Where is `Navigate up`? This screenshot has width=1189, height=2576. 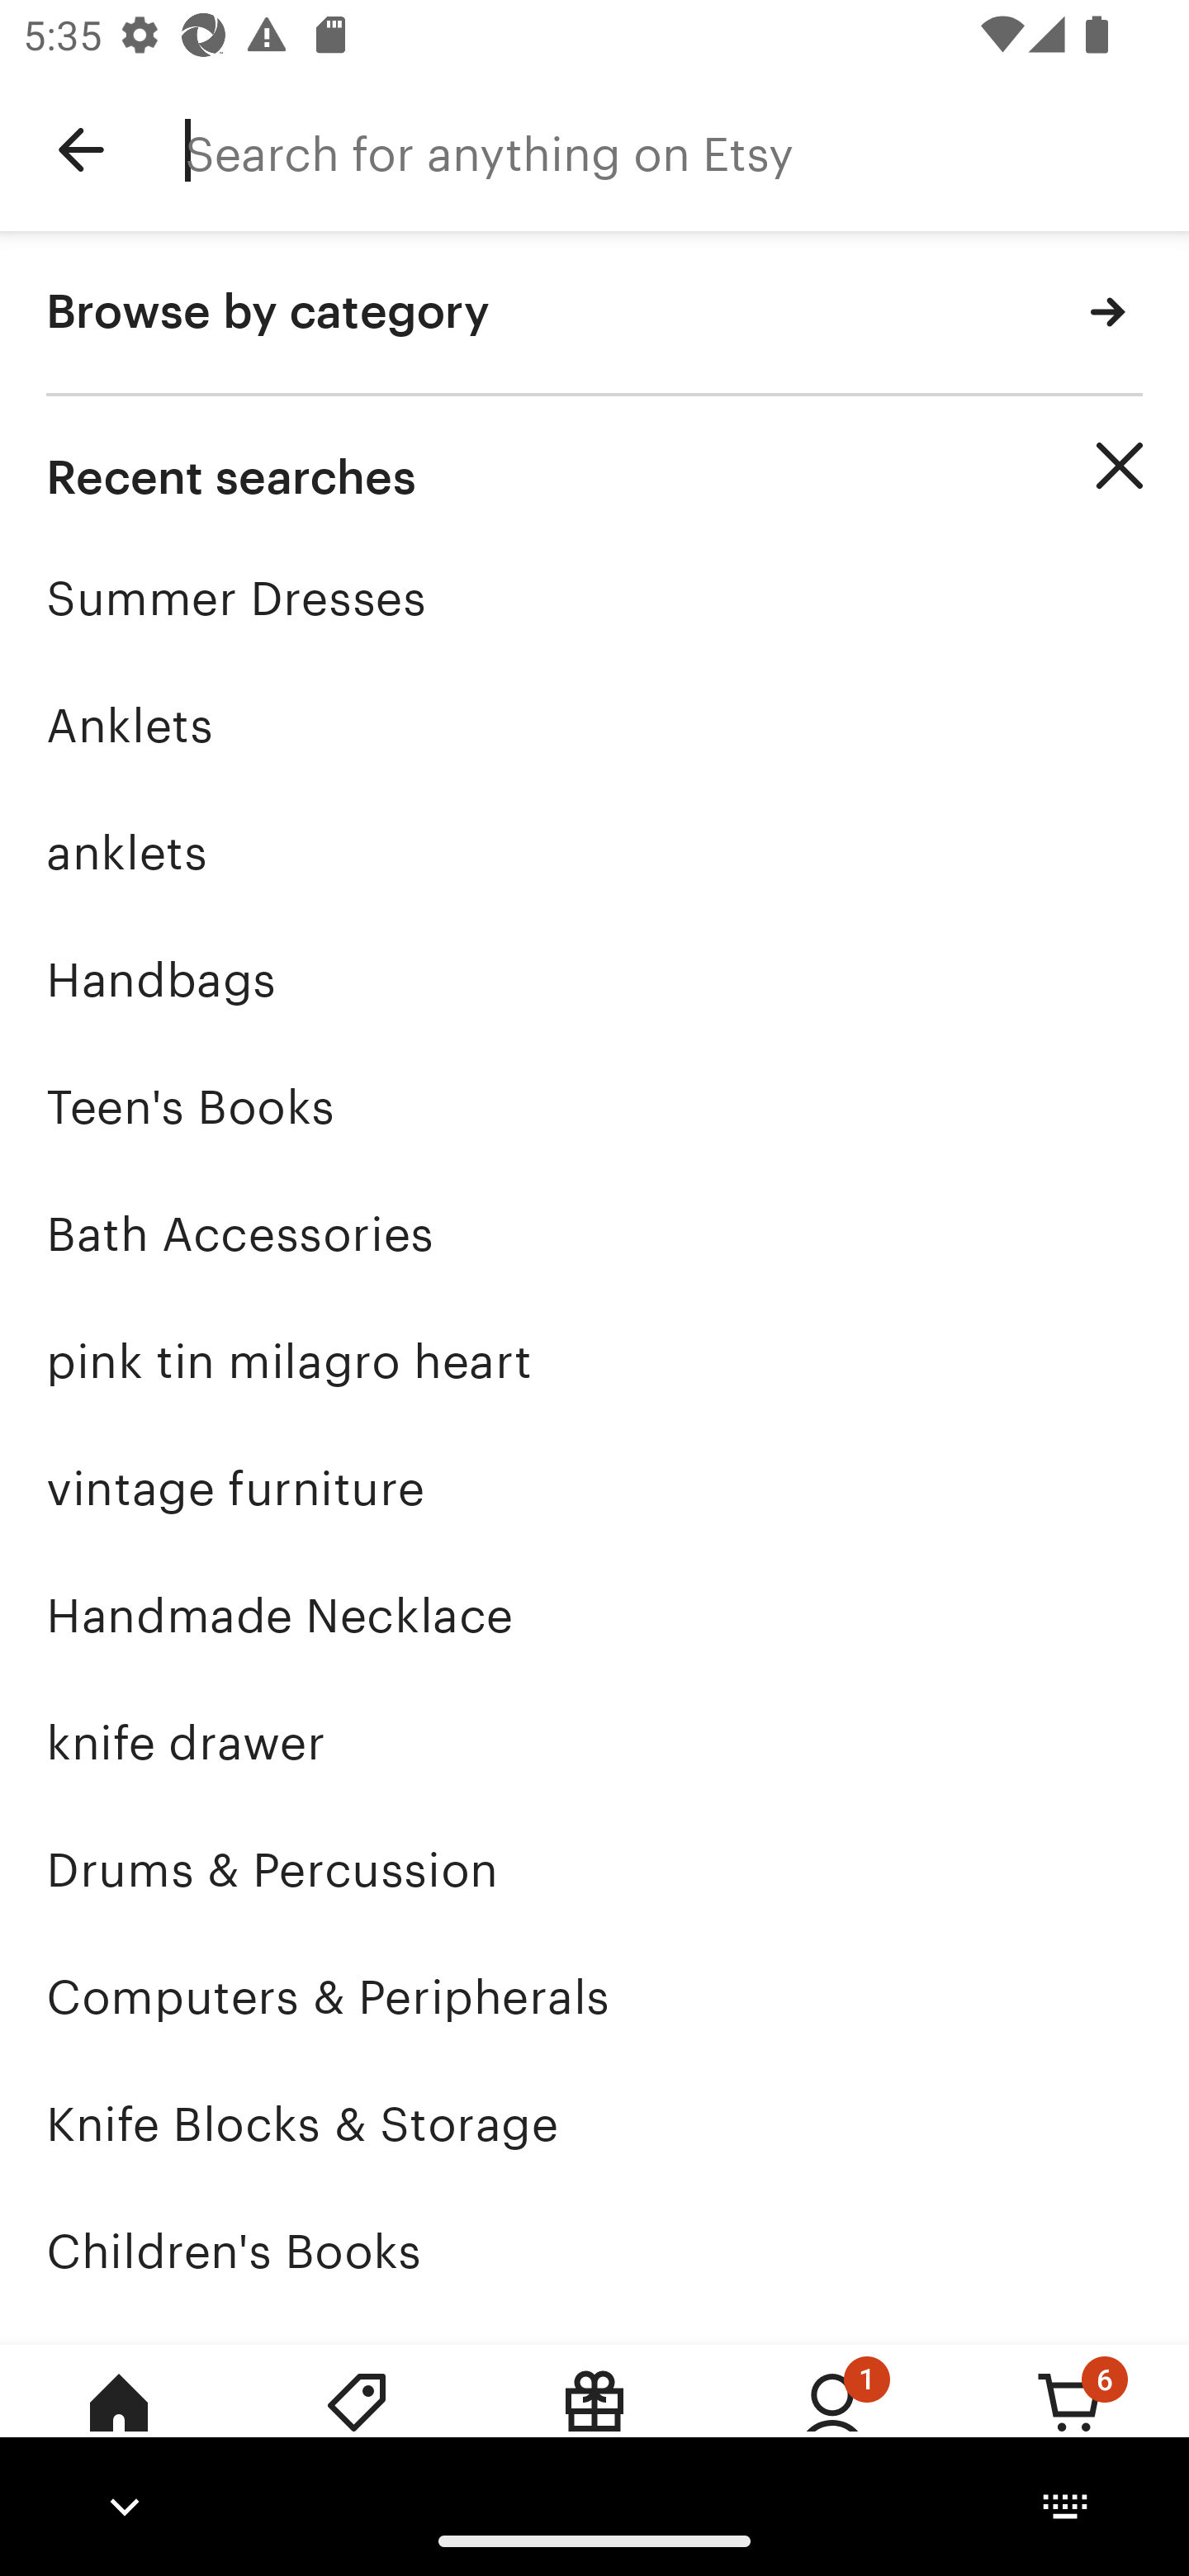
Navigate up is located at coordinates (81, 150).